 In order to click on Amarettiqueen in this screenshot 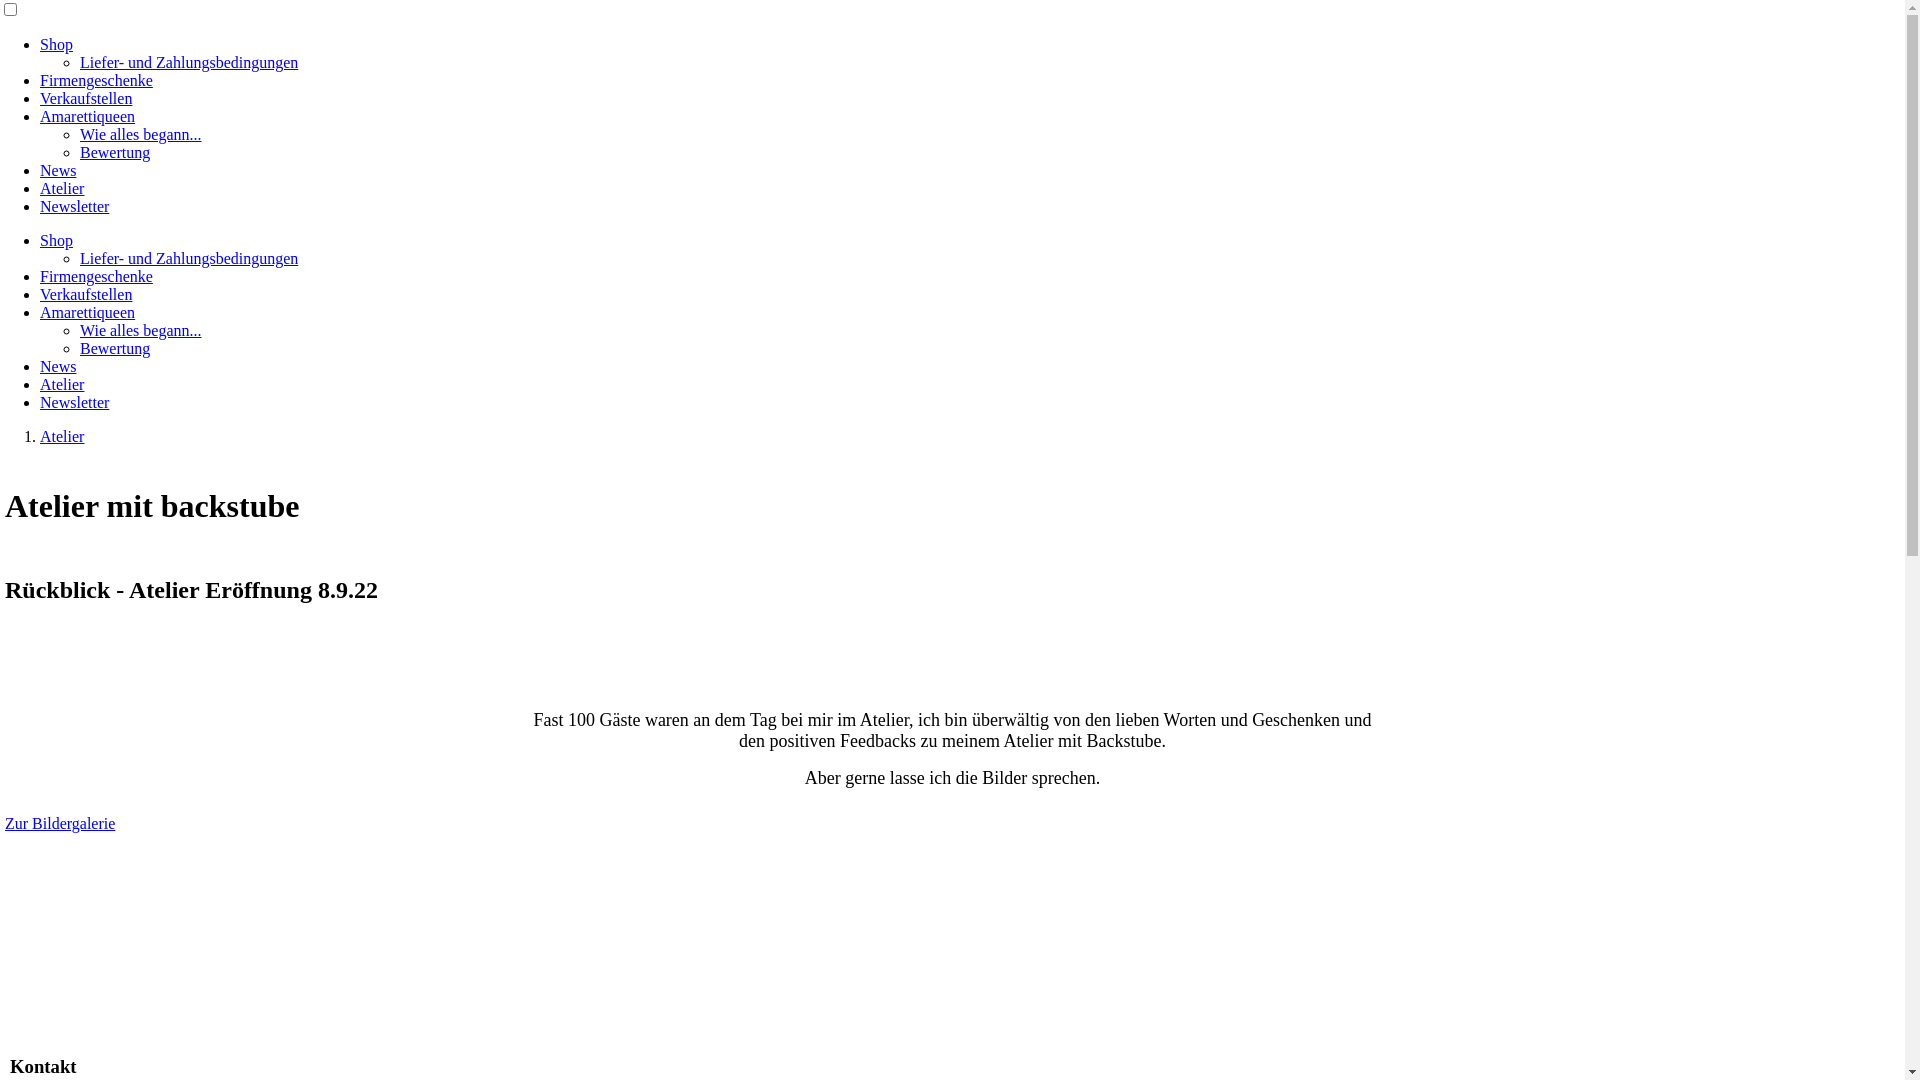, I will do `click(88, 312)`.